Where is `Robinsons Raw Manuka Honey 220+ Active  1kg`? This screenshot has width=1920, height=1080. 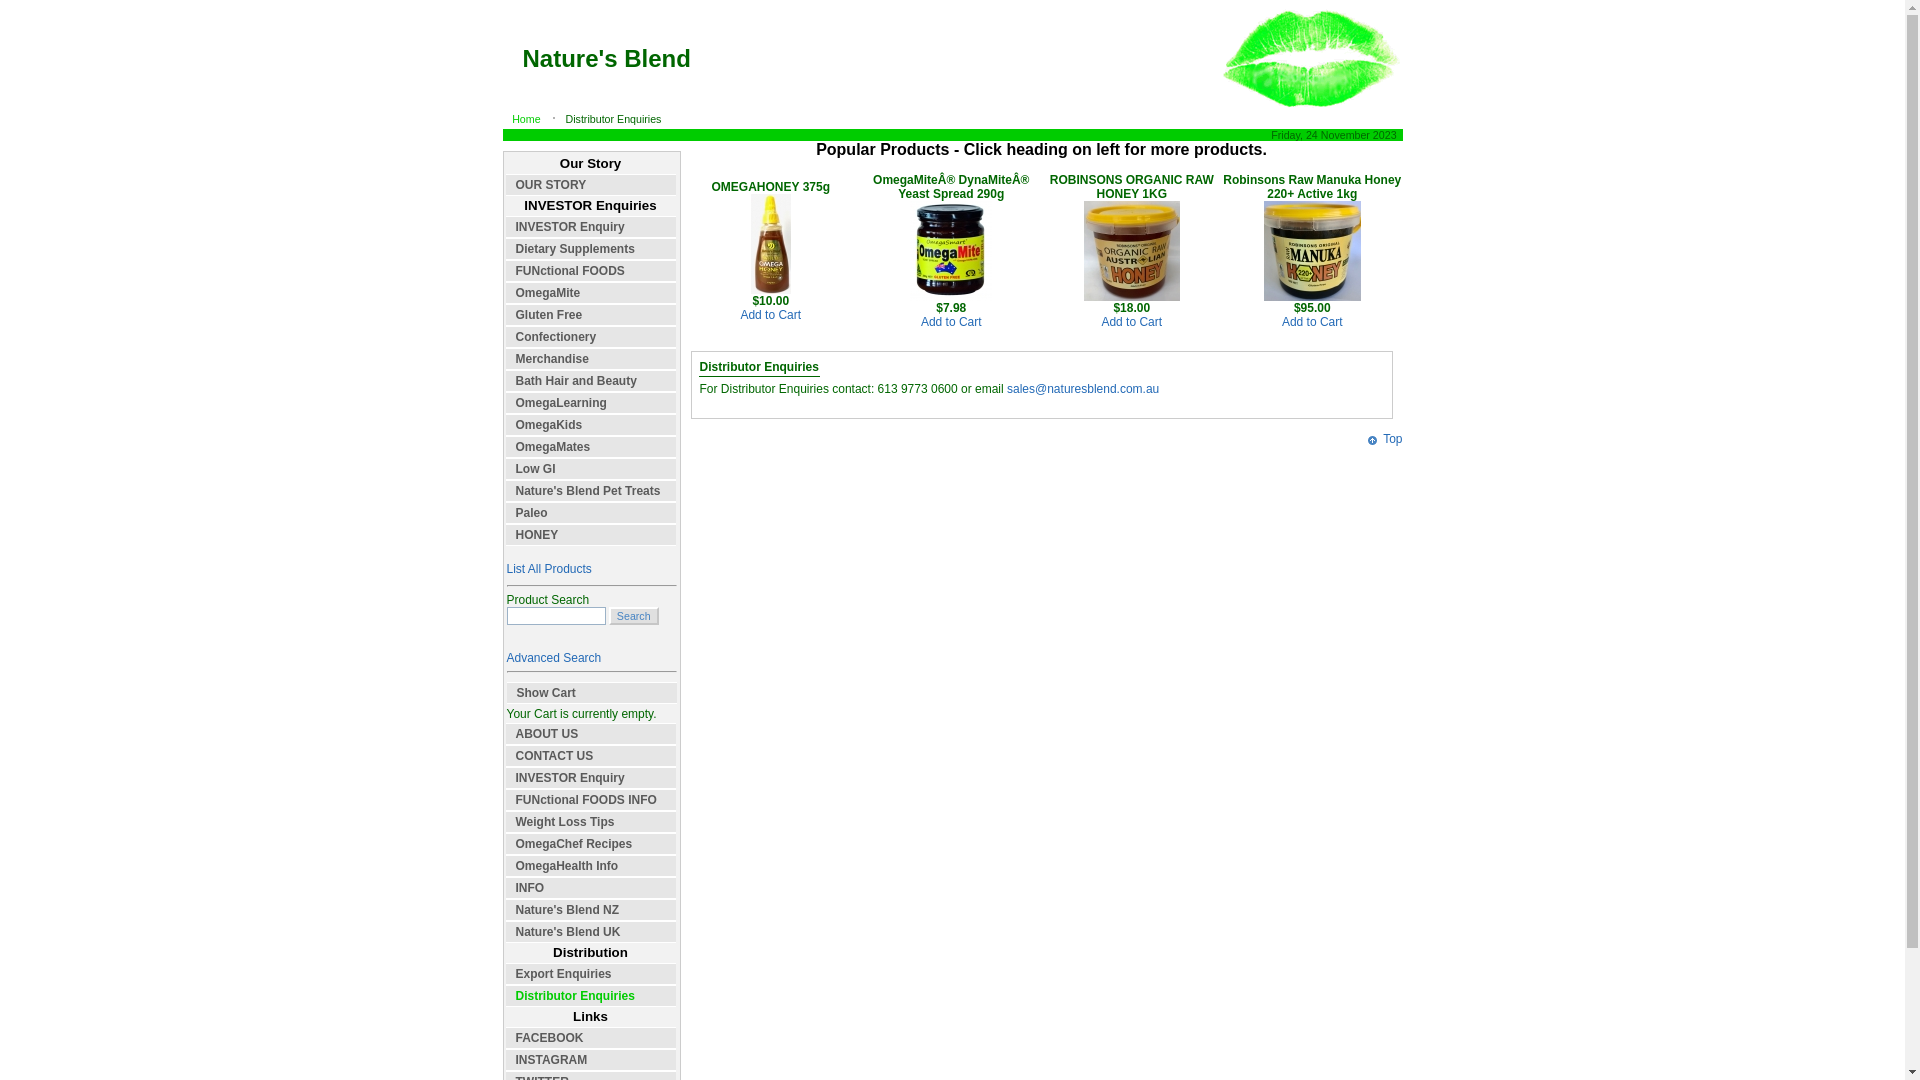 Robinsons Raw Manuka Honey 220+ Active  1kg is located at coordinates (1312, 297).